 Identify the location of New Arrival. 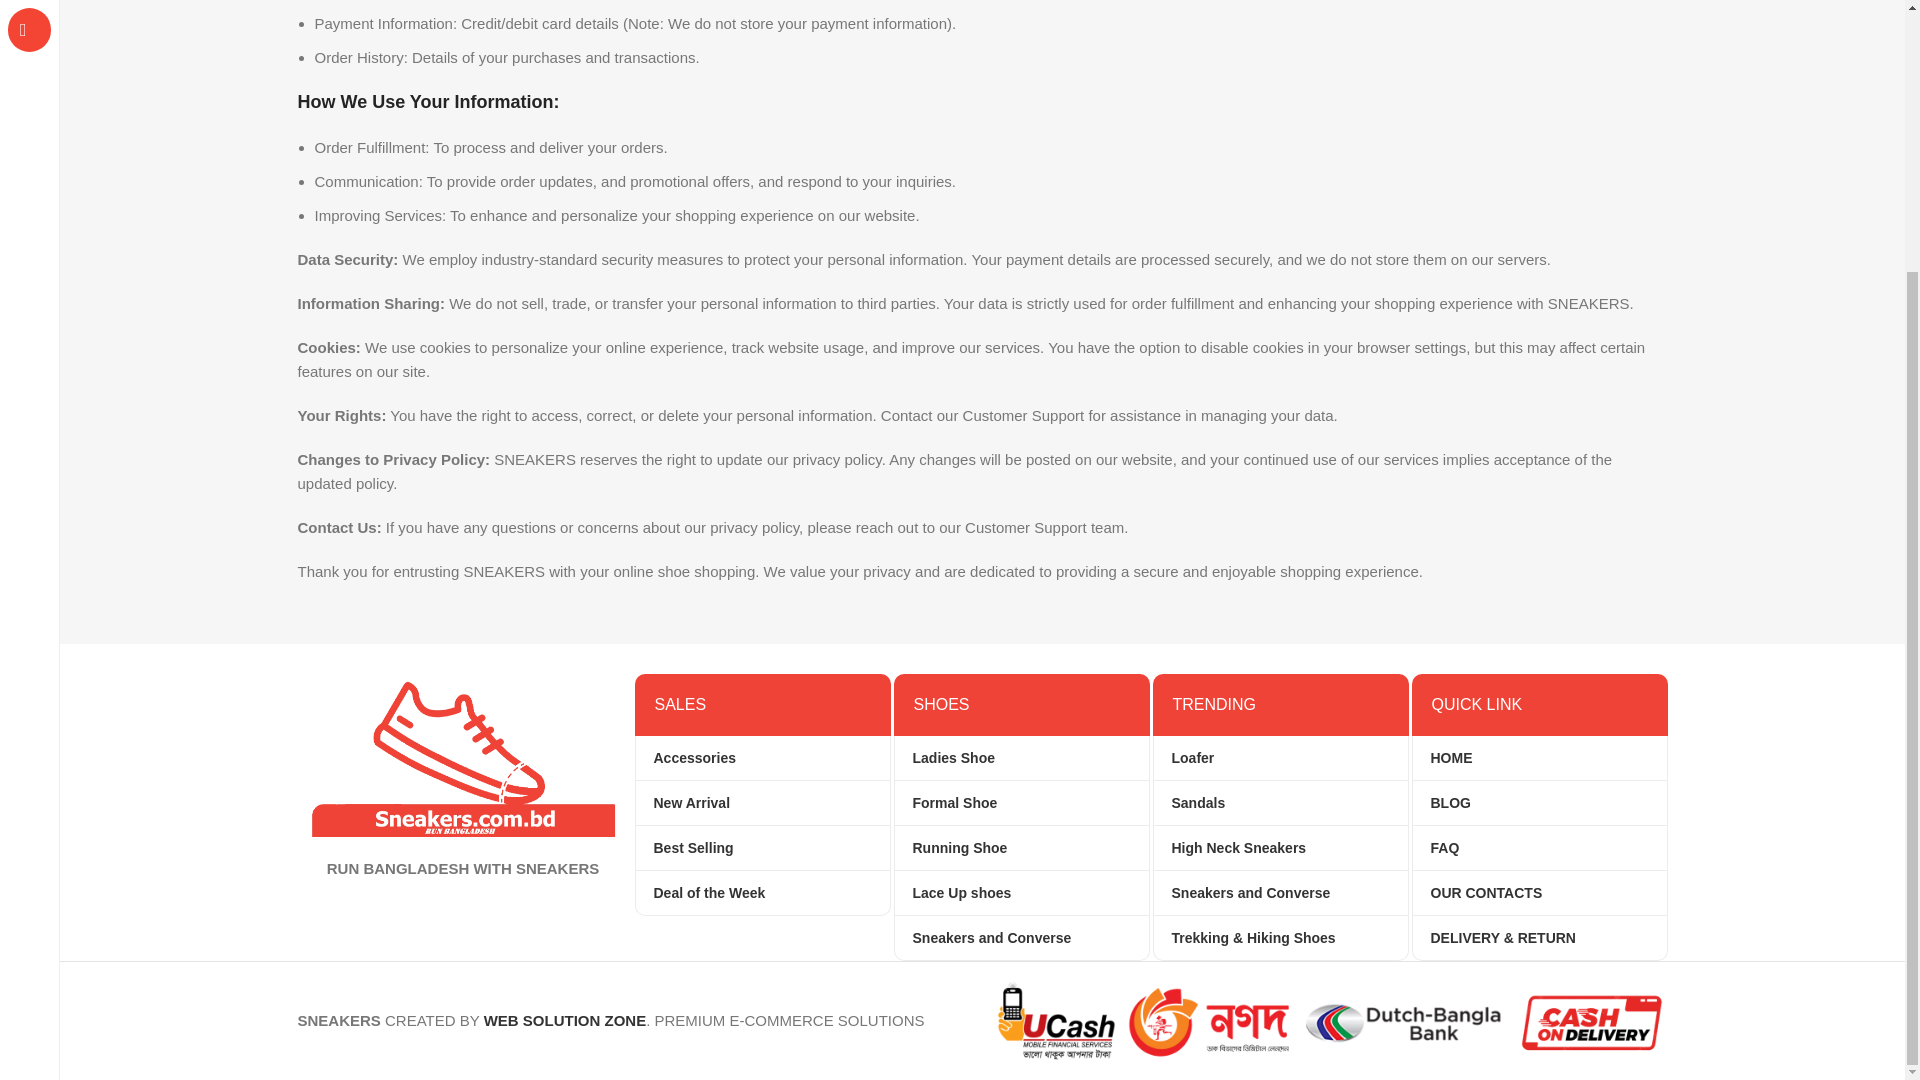
(762, 802).